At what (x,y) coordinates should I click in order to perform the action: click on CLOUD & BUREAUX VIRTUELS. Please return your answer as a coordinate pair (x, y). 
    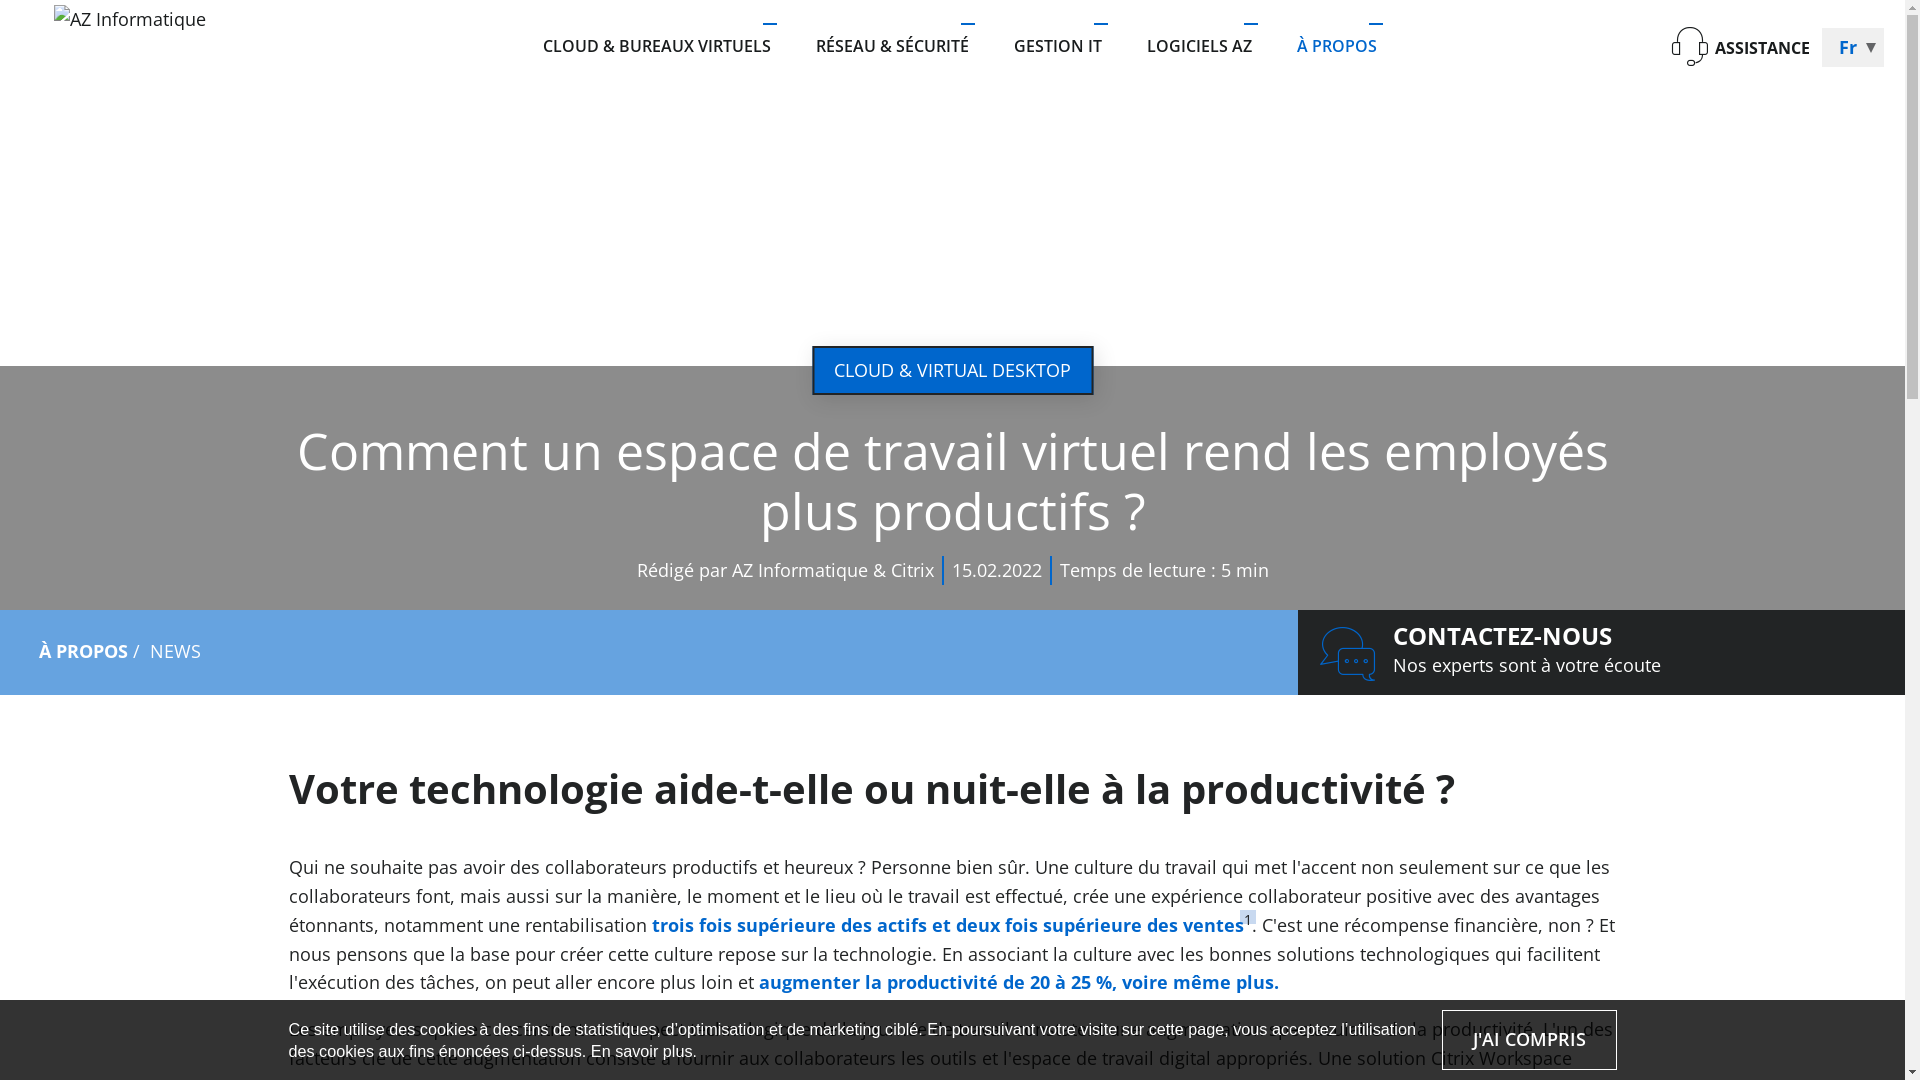
    Looking at the image, I should click on (667, 48).